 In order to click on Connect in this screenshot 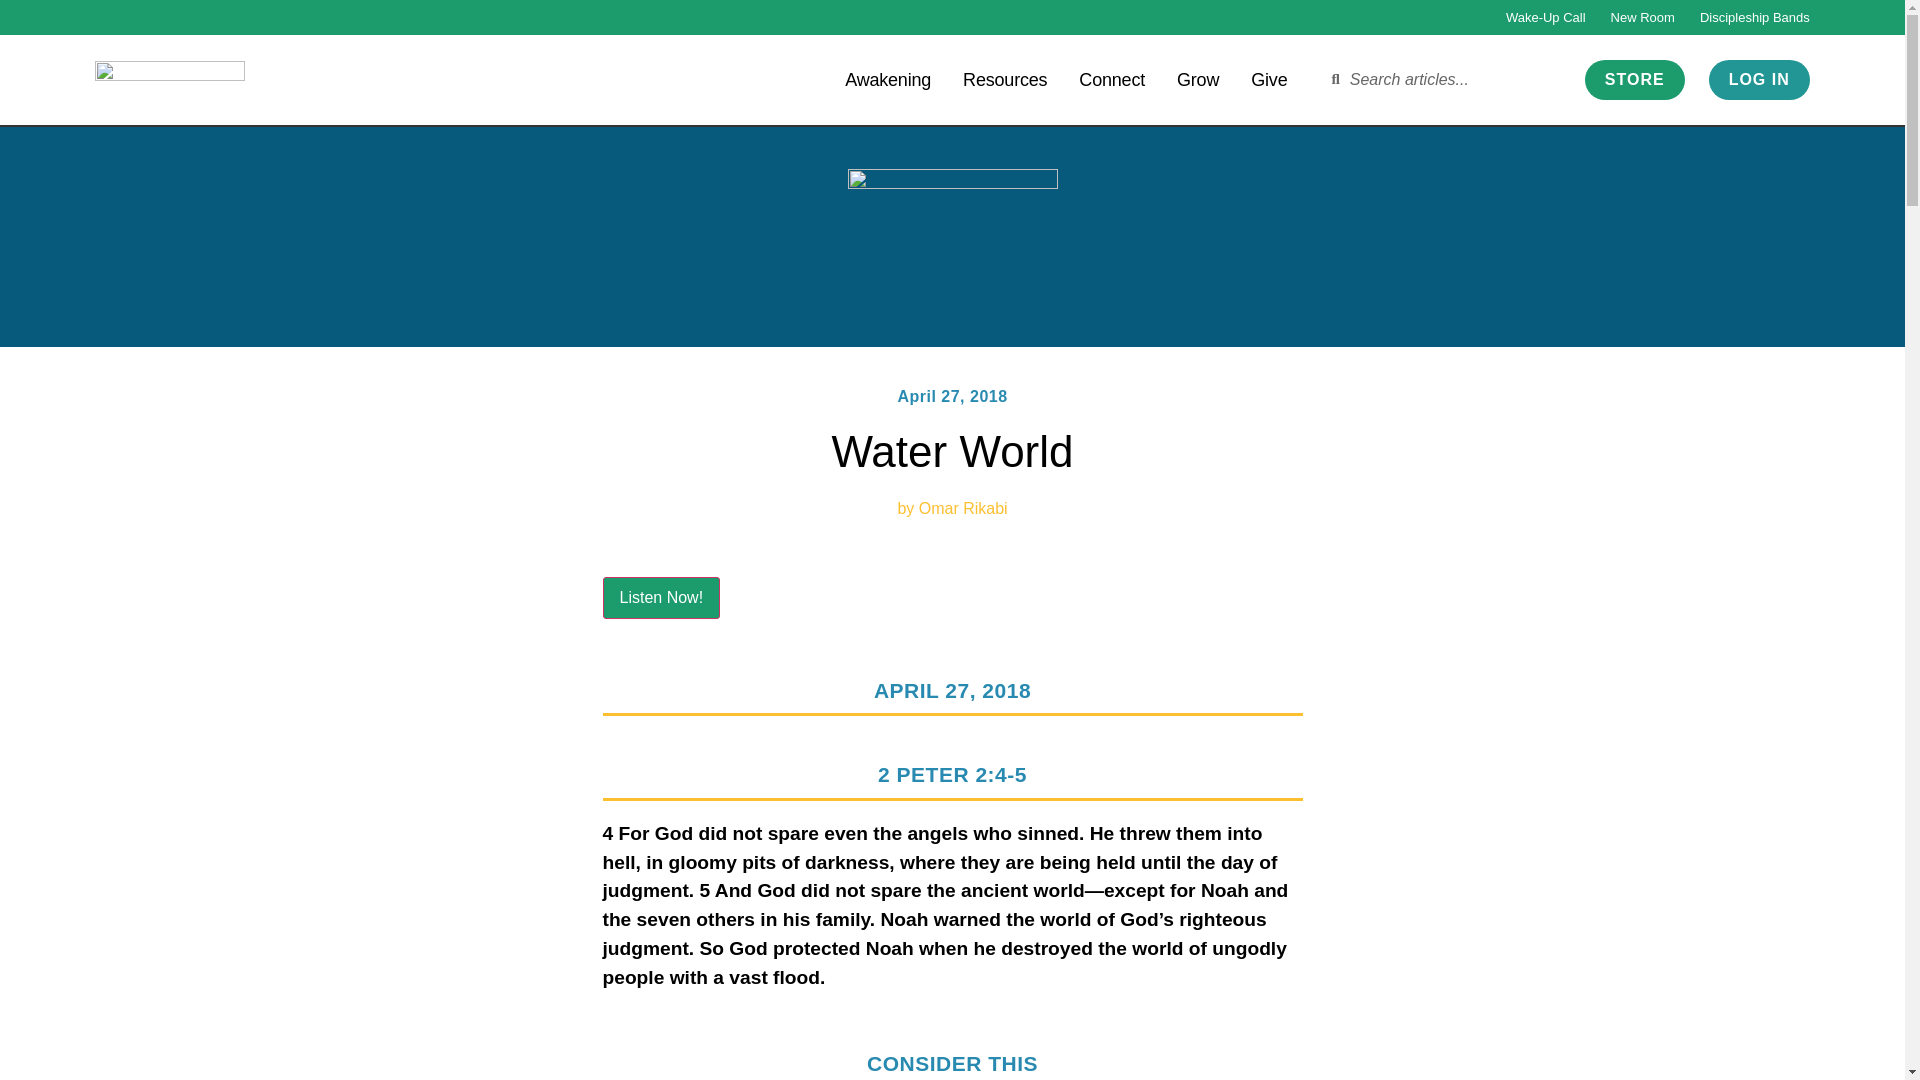, I will do `click(1112, 78)`.